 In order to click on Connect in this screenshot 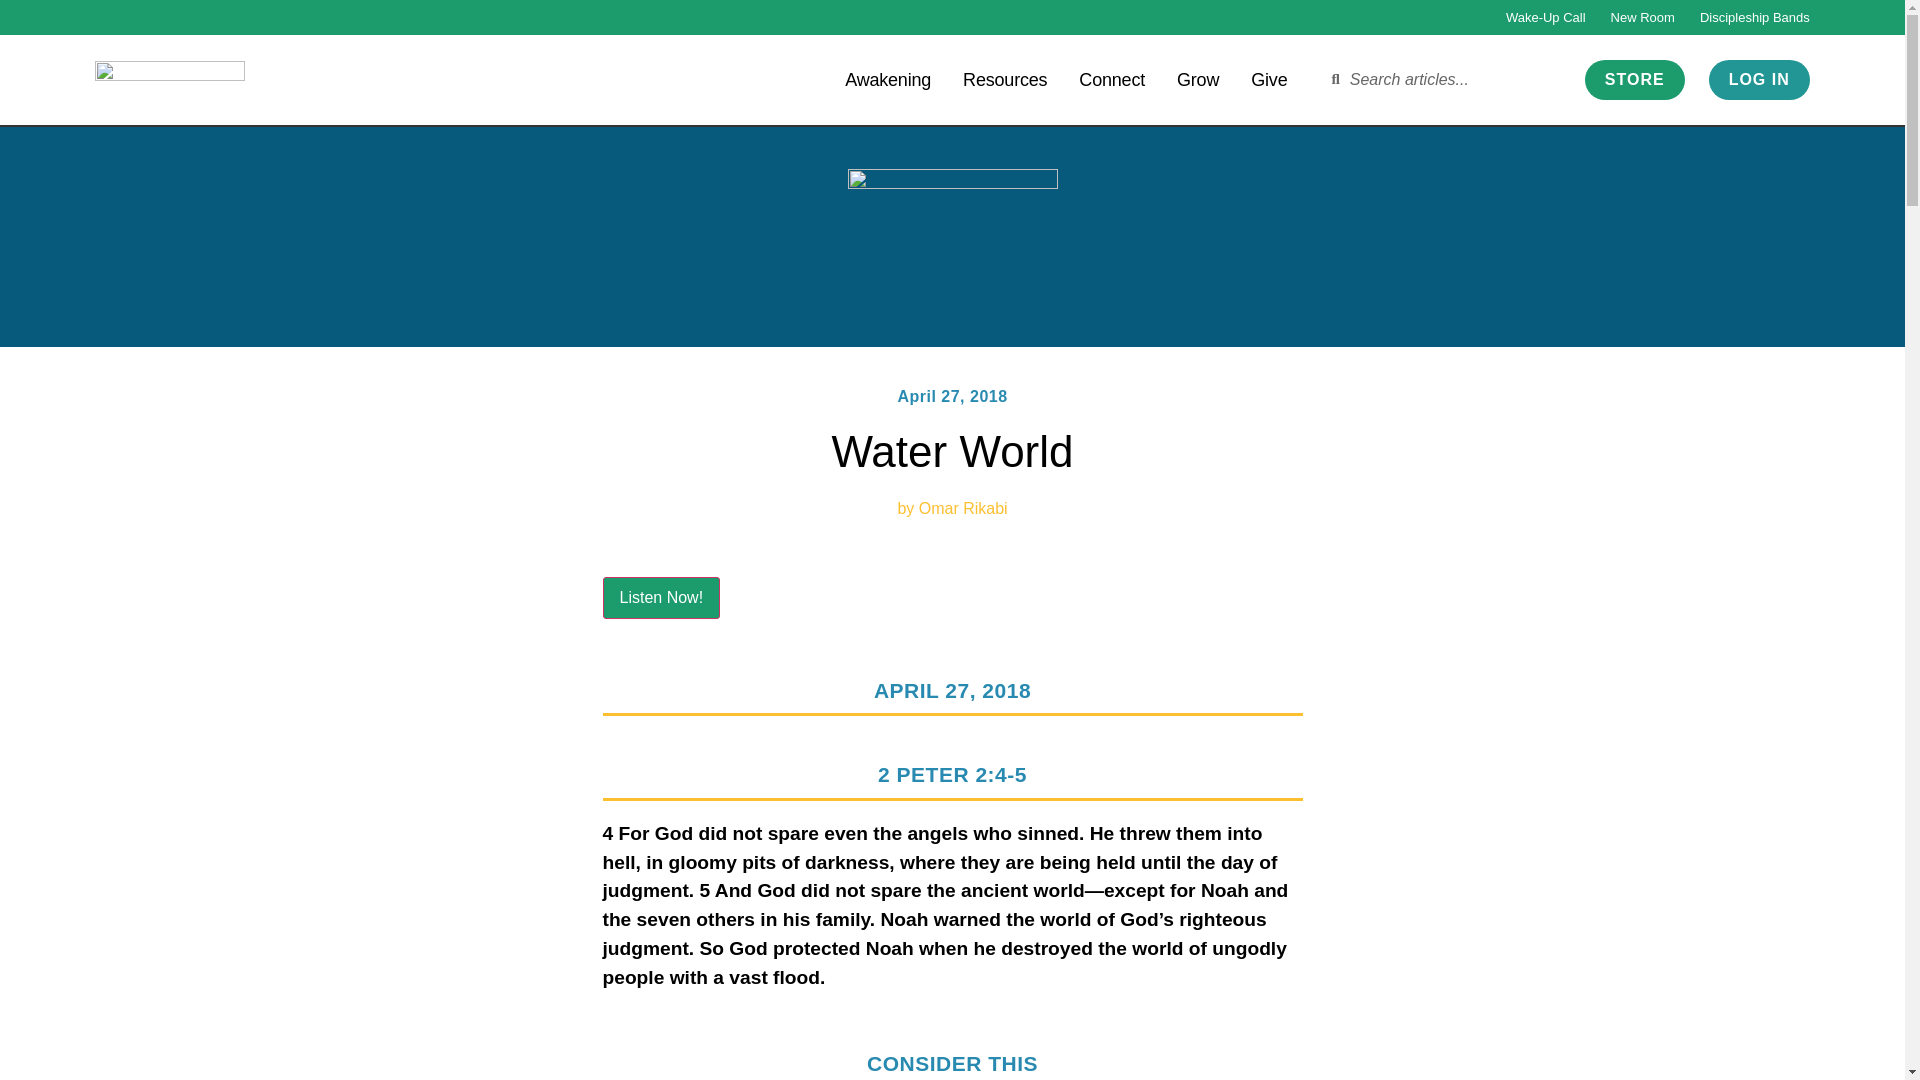, I will do `click(1112, 78)`.